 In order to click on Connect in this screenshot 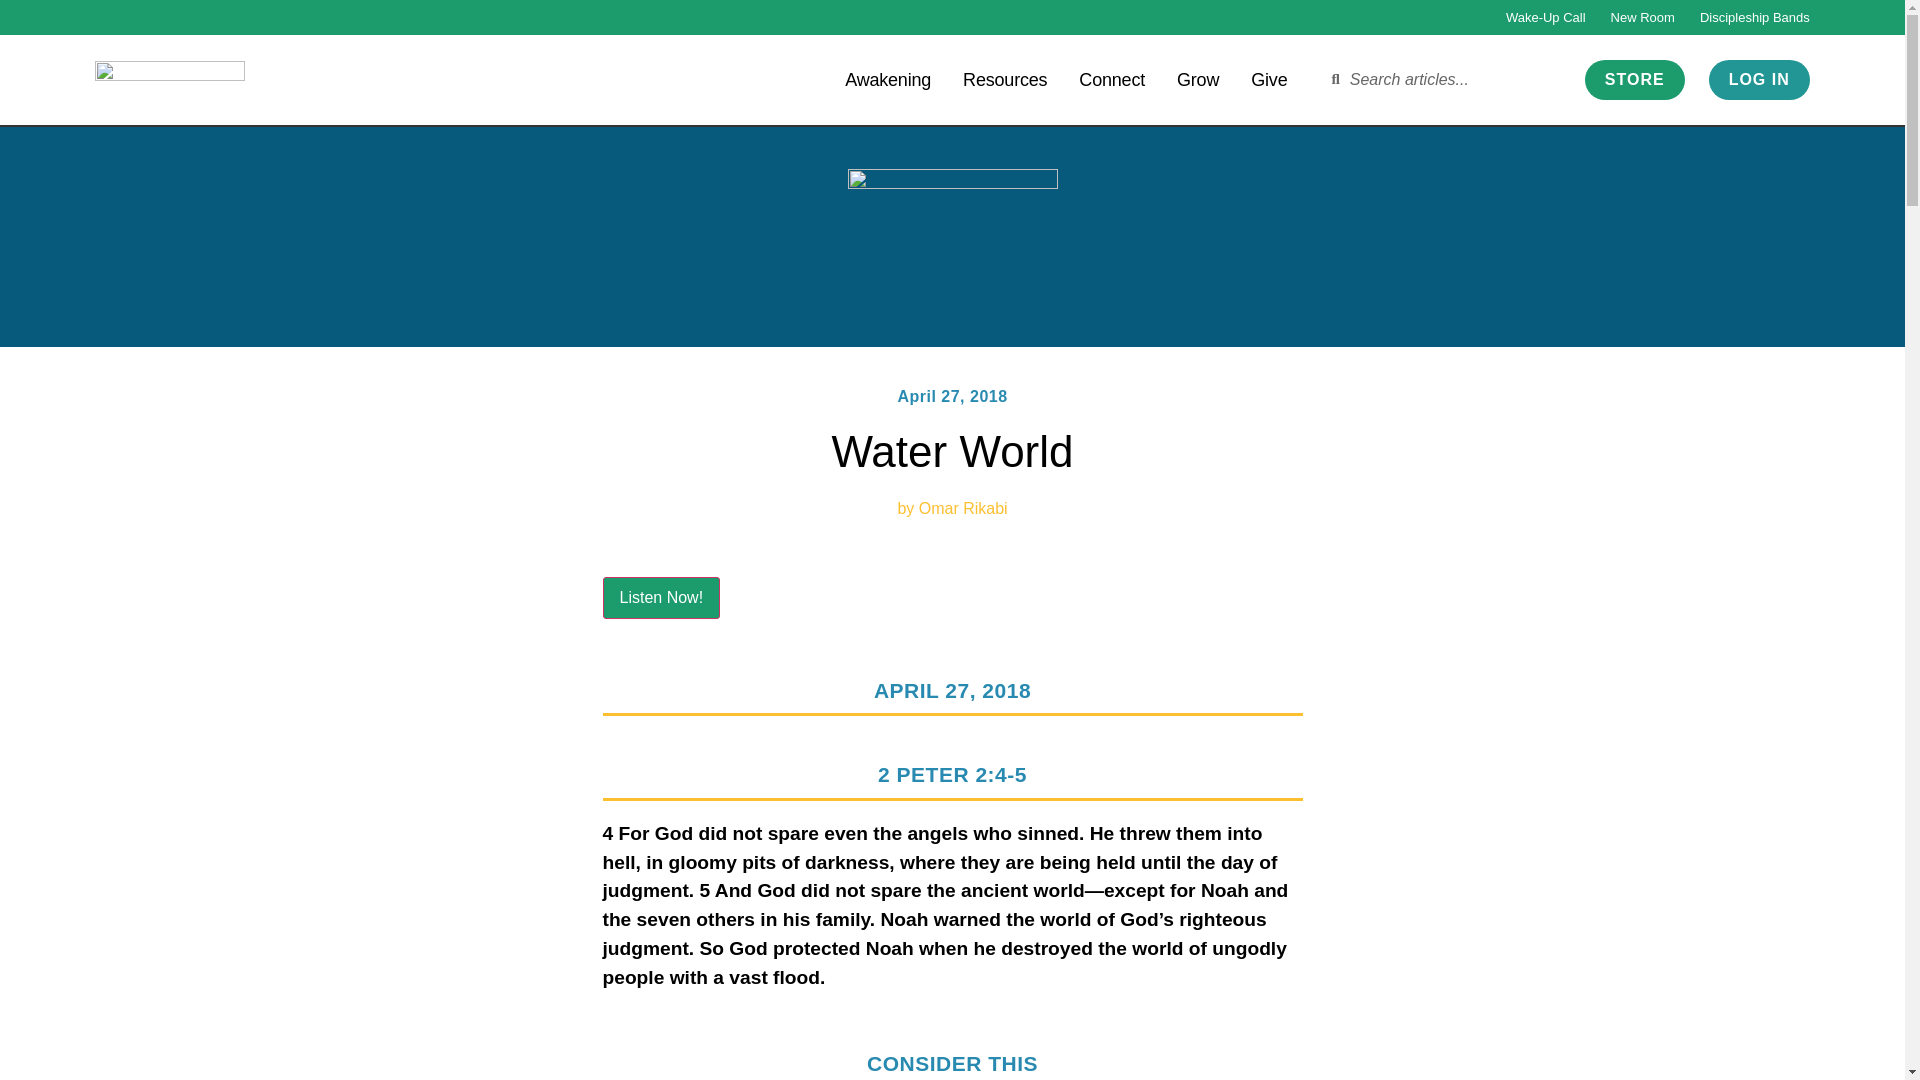, I will do `click(1112, 78)`.